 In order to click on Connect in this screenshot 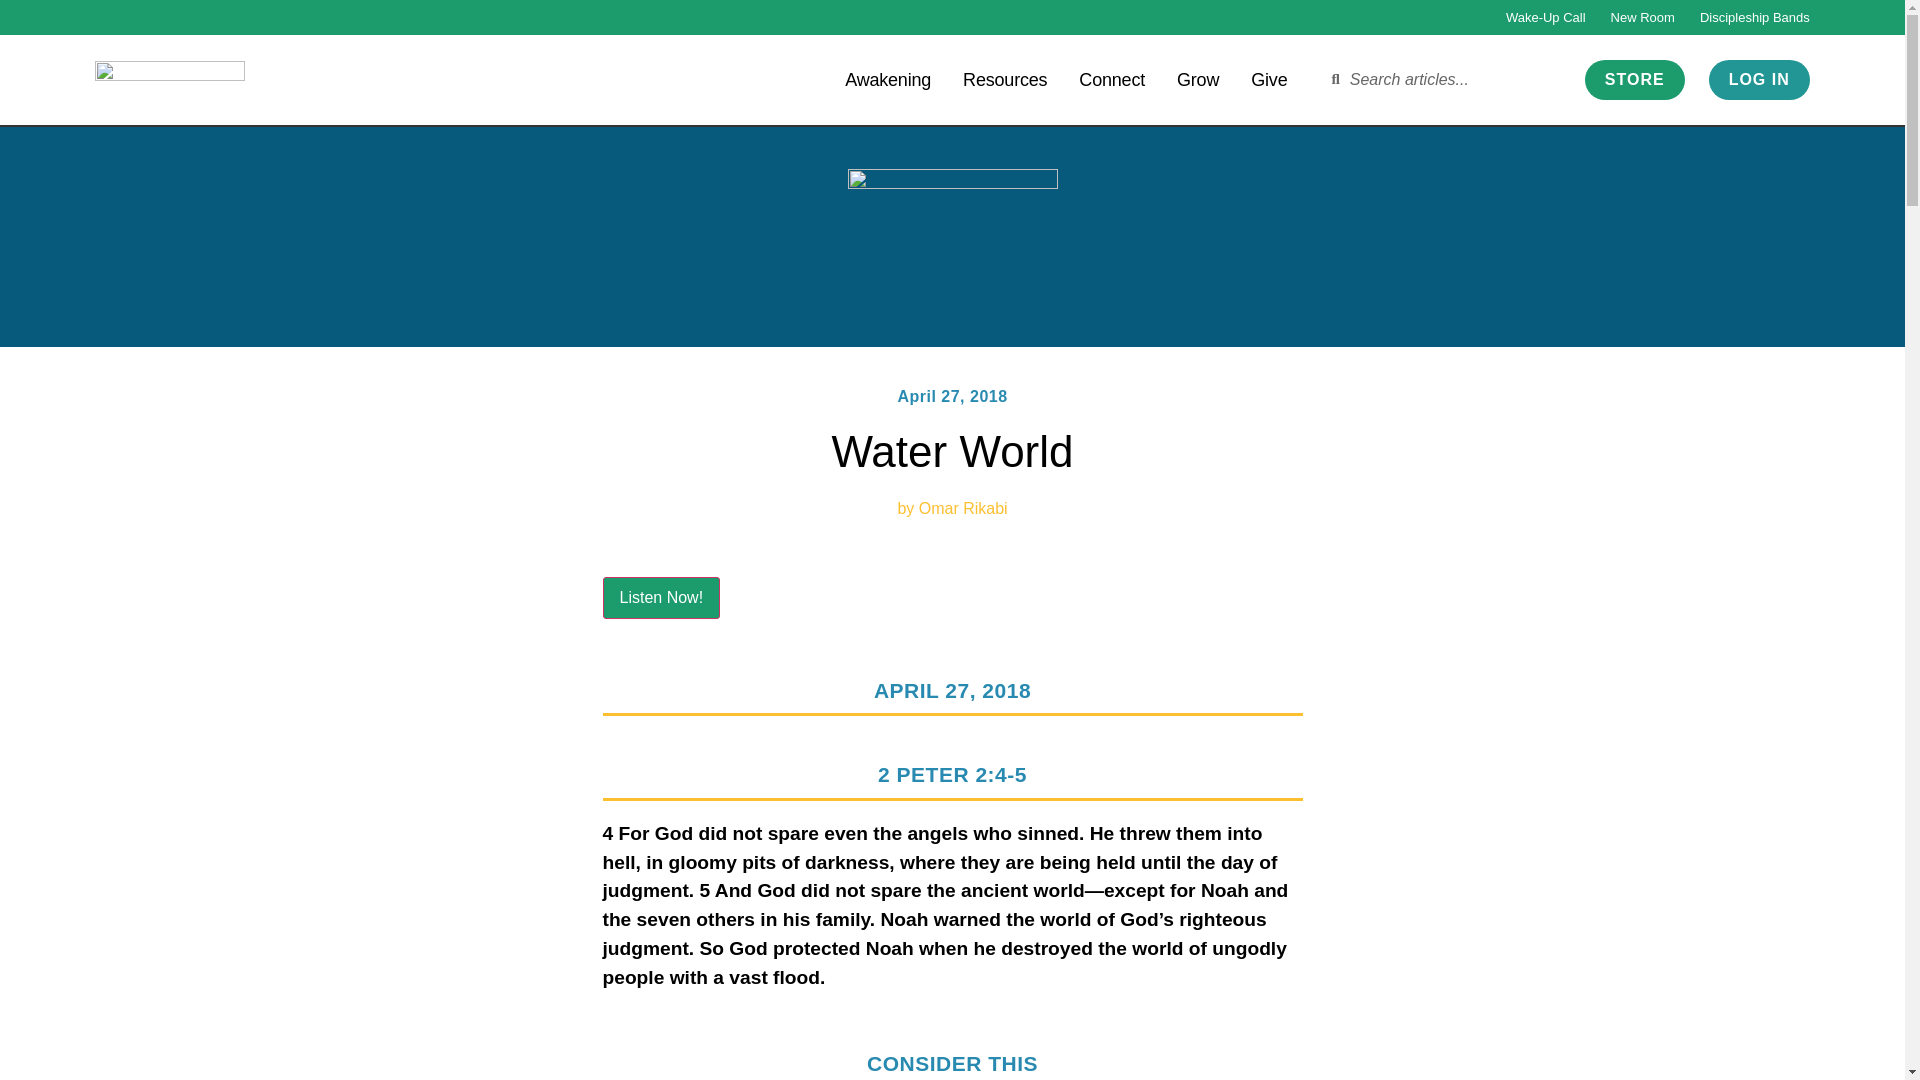, I will do `click(1112, 78)`.